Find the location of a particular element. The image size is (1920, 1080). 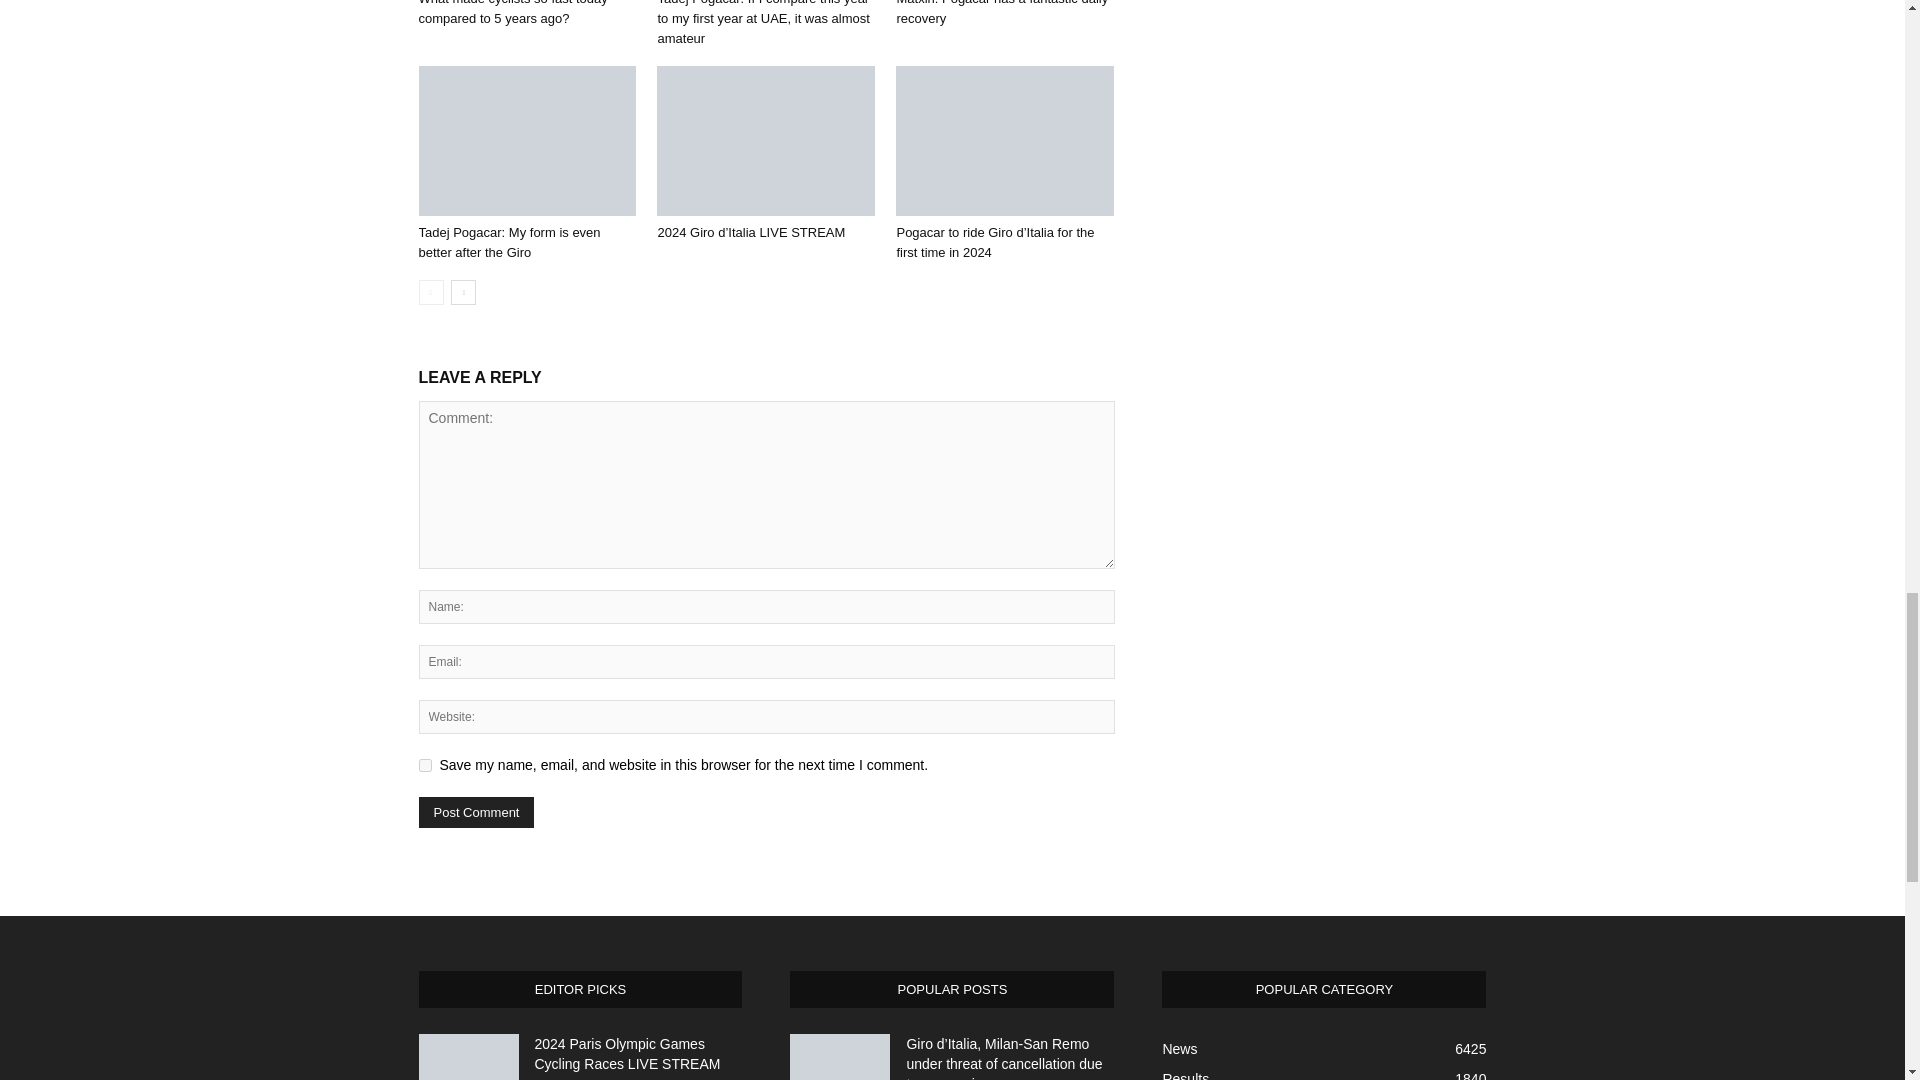

yes is located at coordinates (424, 766).